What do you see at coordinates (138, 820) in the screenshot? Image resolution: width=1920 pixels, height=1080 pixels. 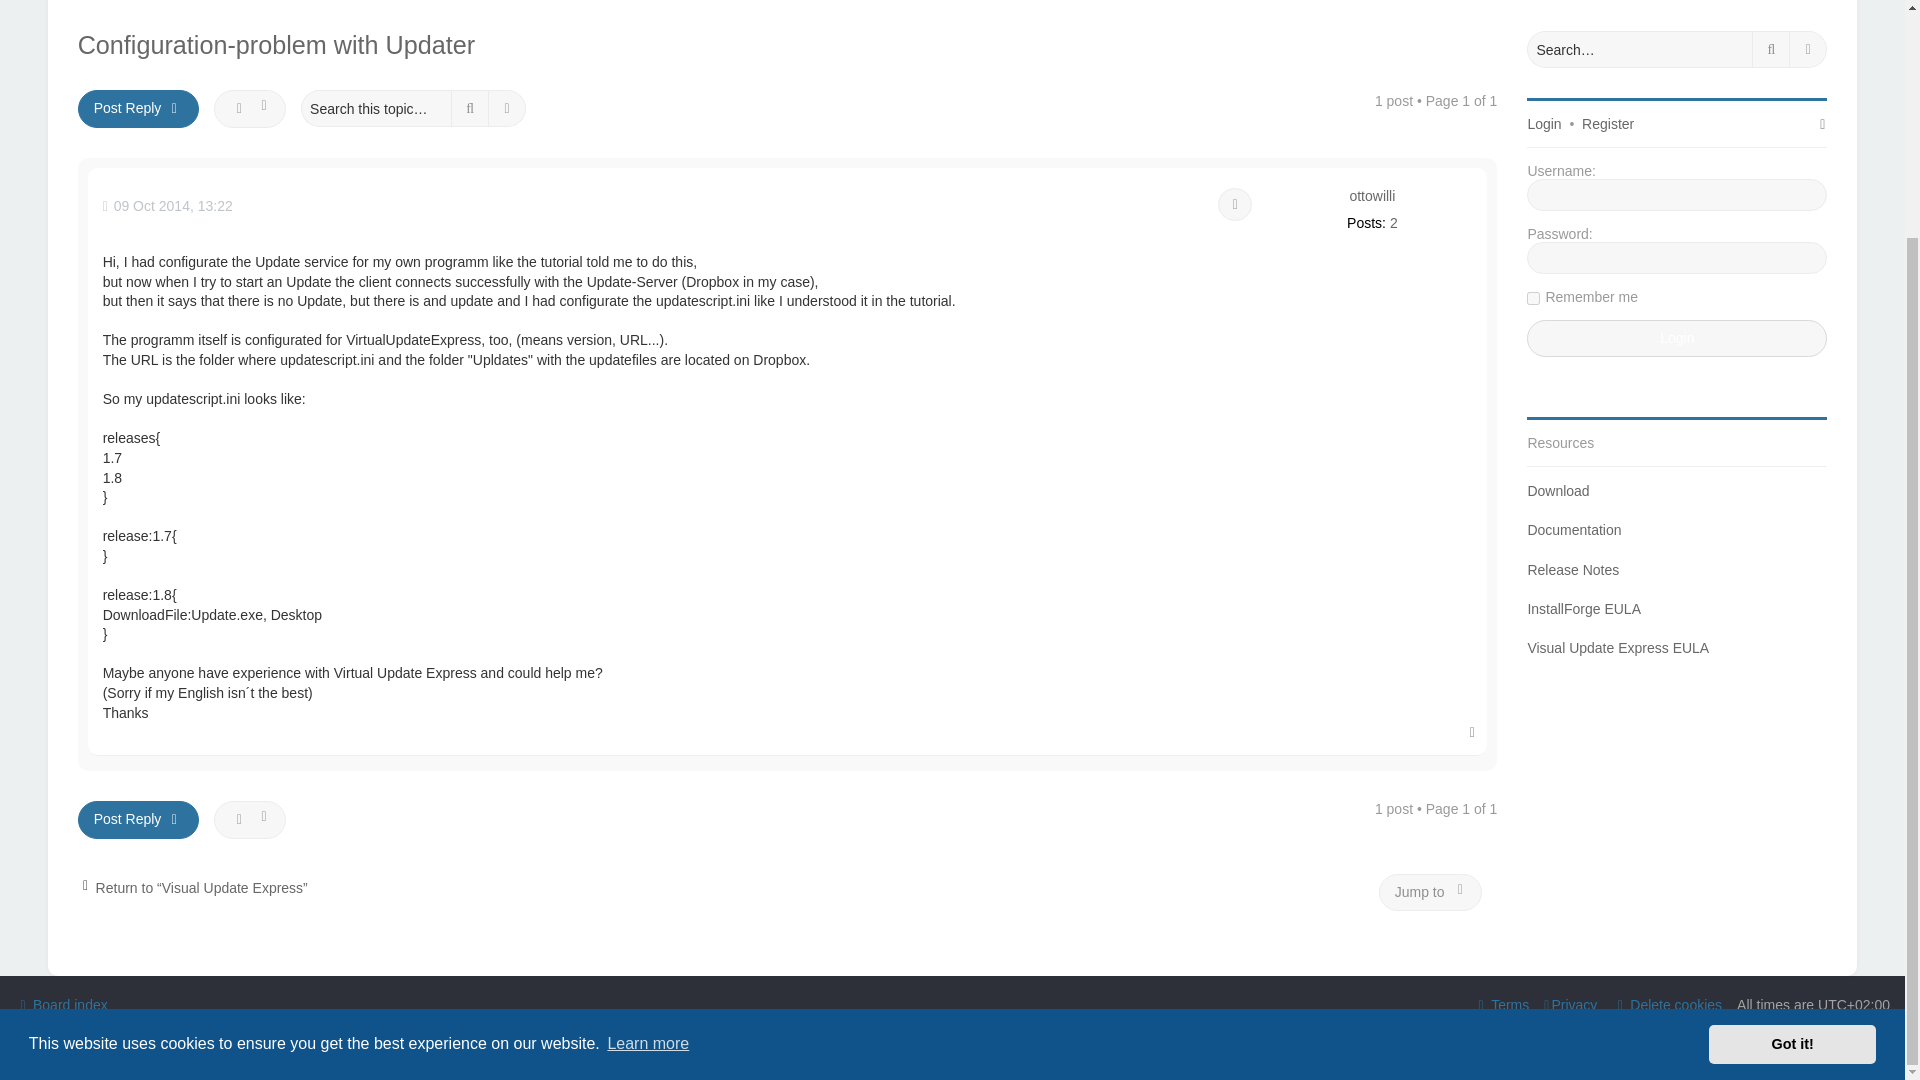 I see `Post a reply` at bounding box center [138, 820].